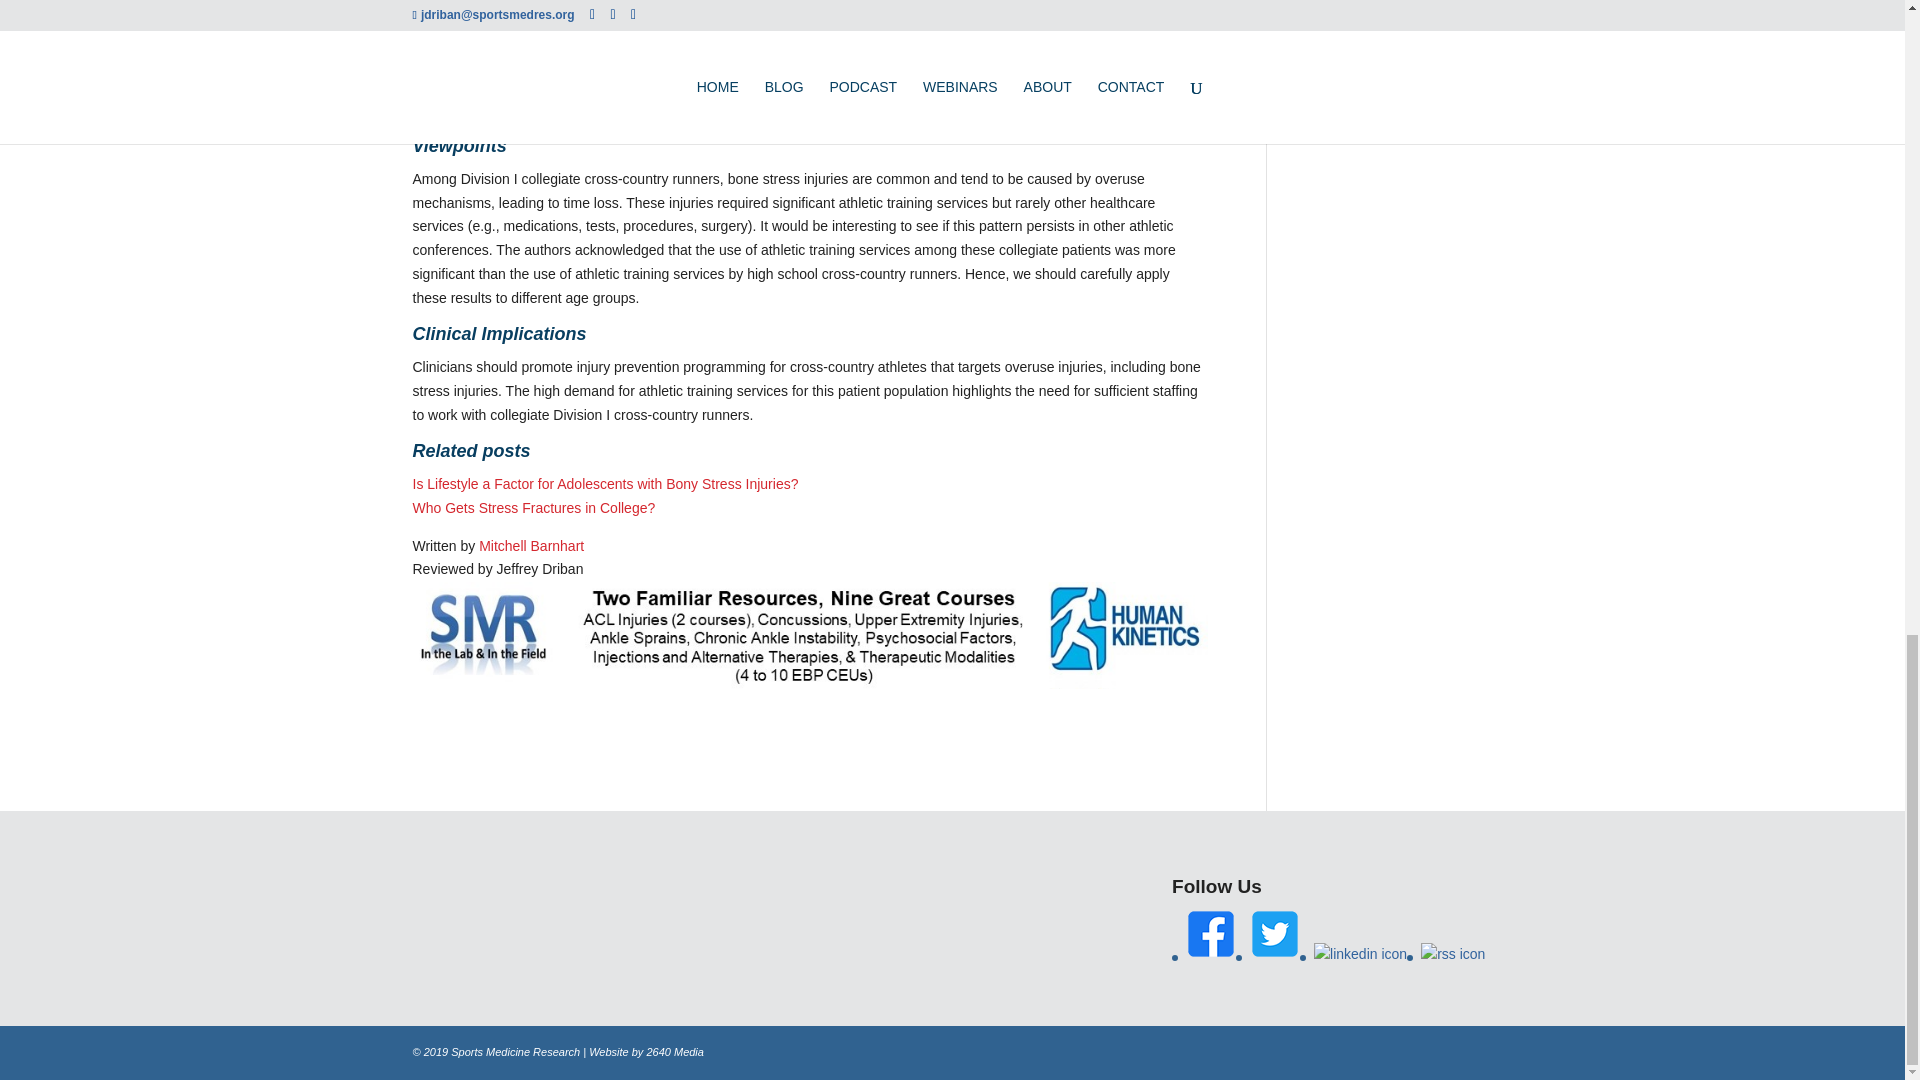 This screenshot has height=1080, width=1920. Describe the element at coordinates (530, 546) in the screenshot. I see `Mitchell Barnhart` at that location.